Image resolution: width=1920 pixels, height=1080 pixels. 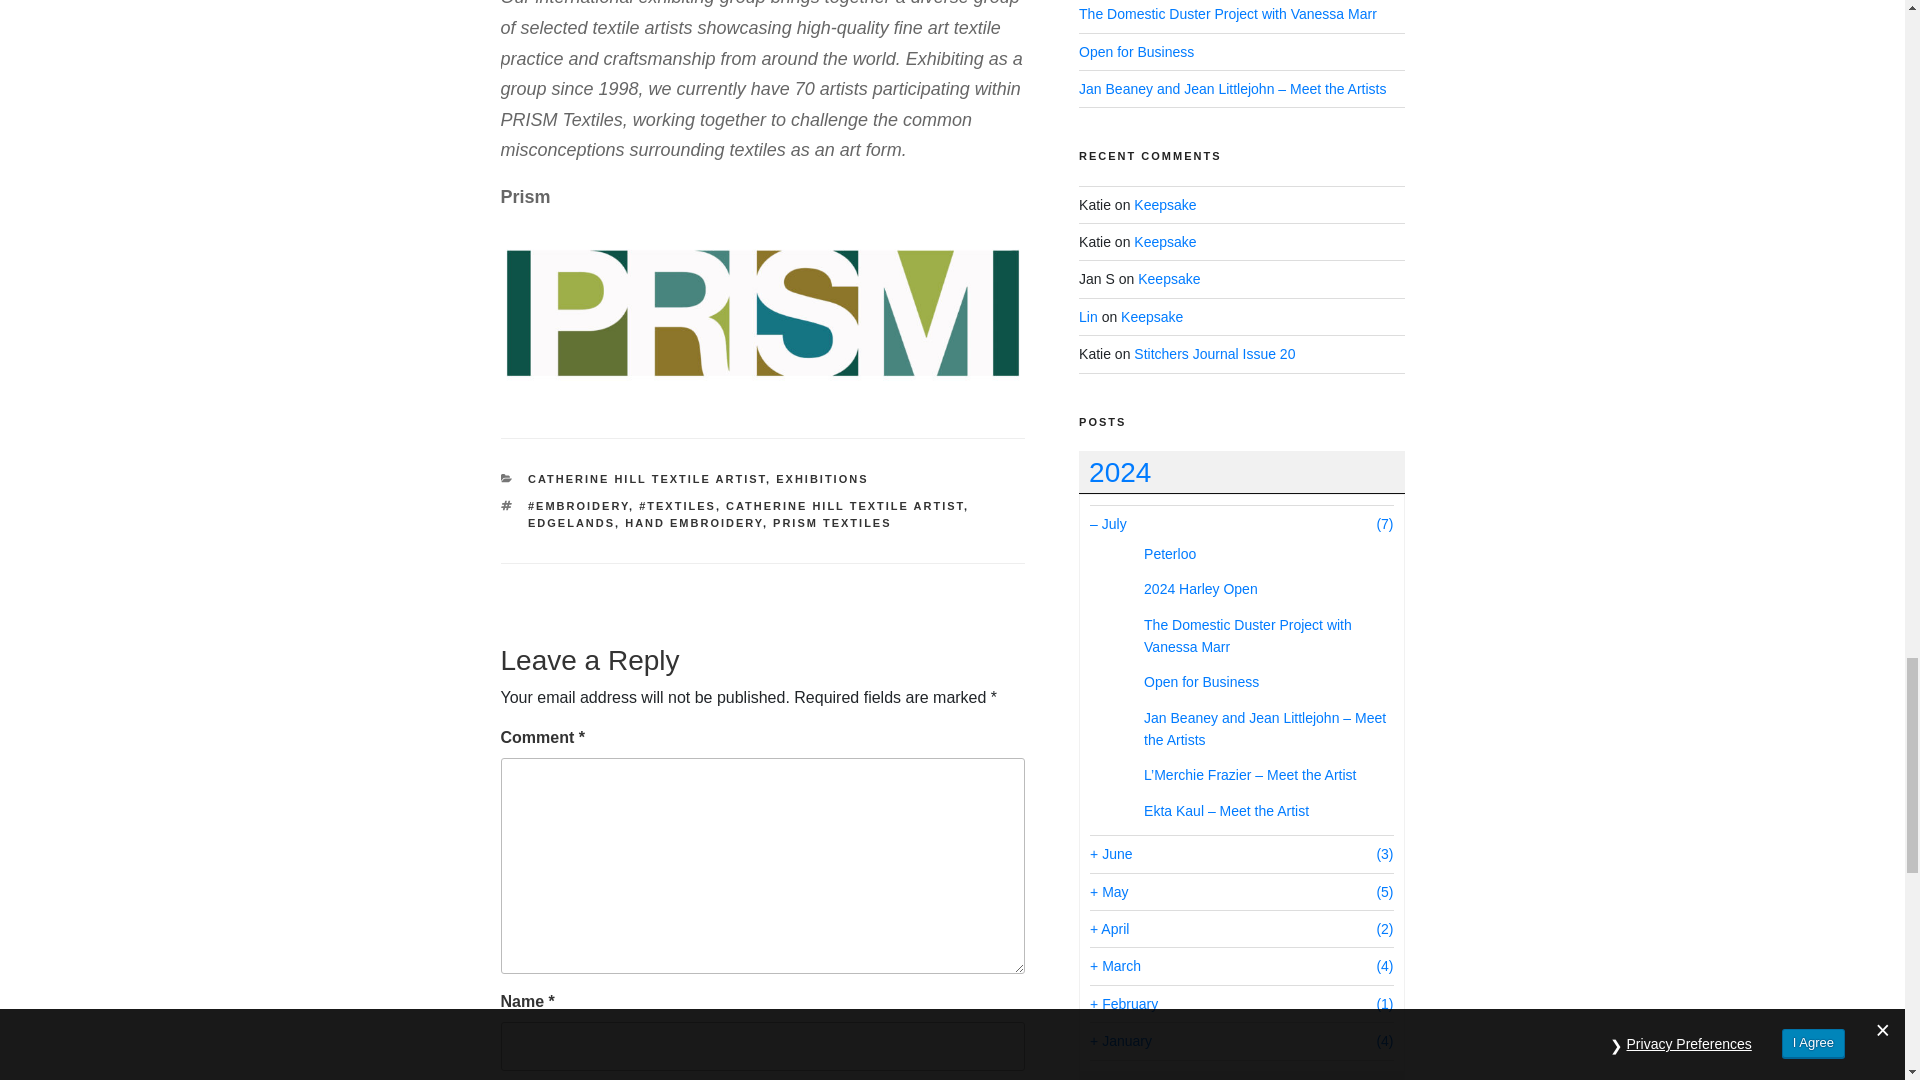 I want to click on Keepsake, so click(x=1165, y=242).